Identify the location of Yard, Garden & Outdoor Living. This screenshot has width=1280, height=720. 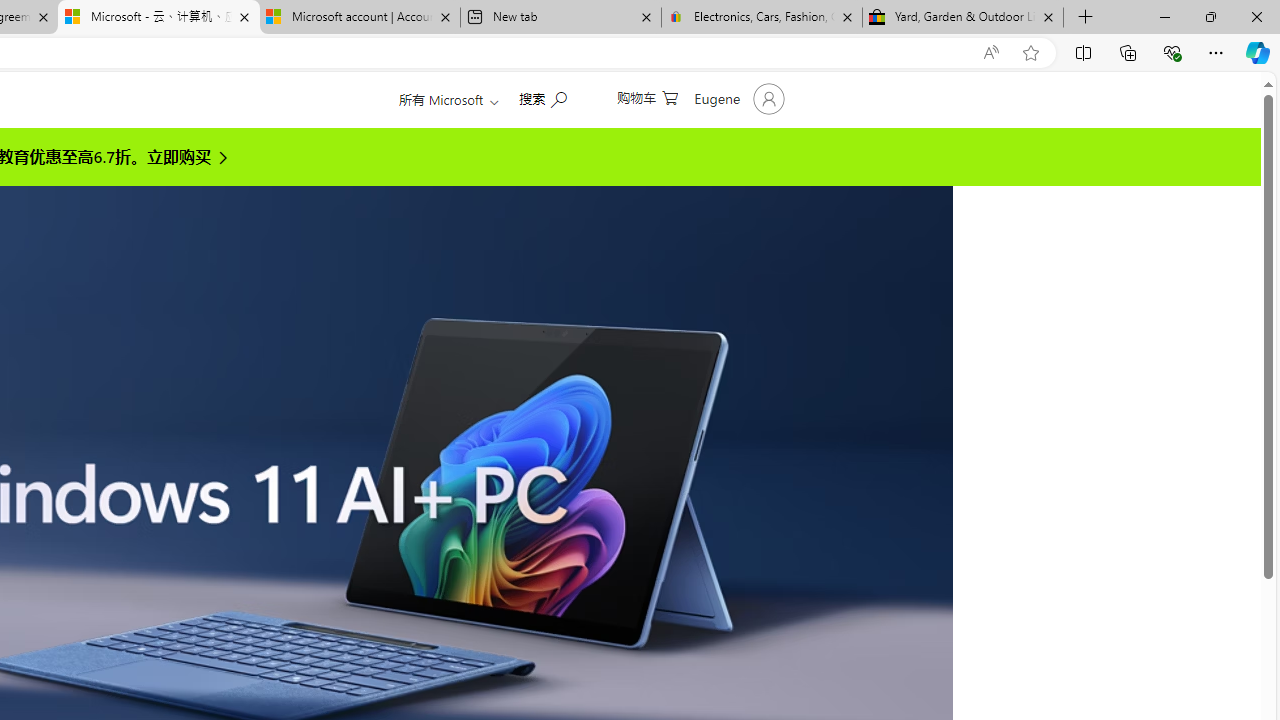
(962, 18).